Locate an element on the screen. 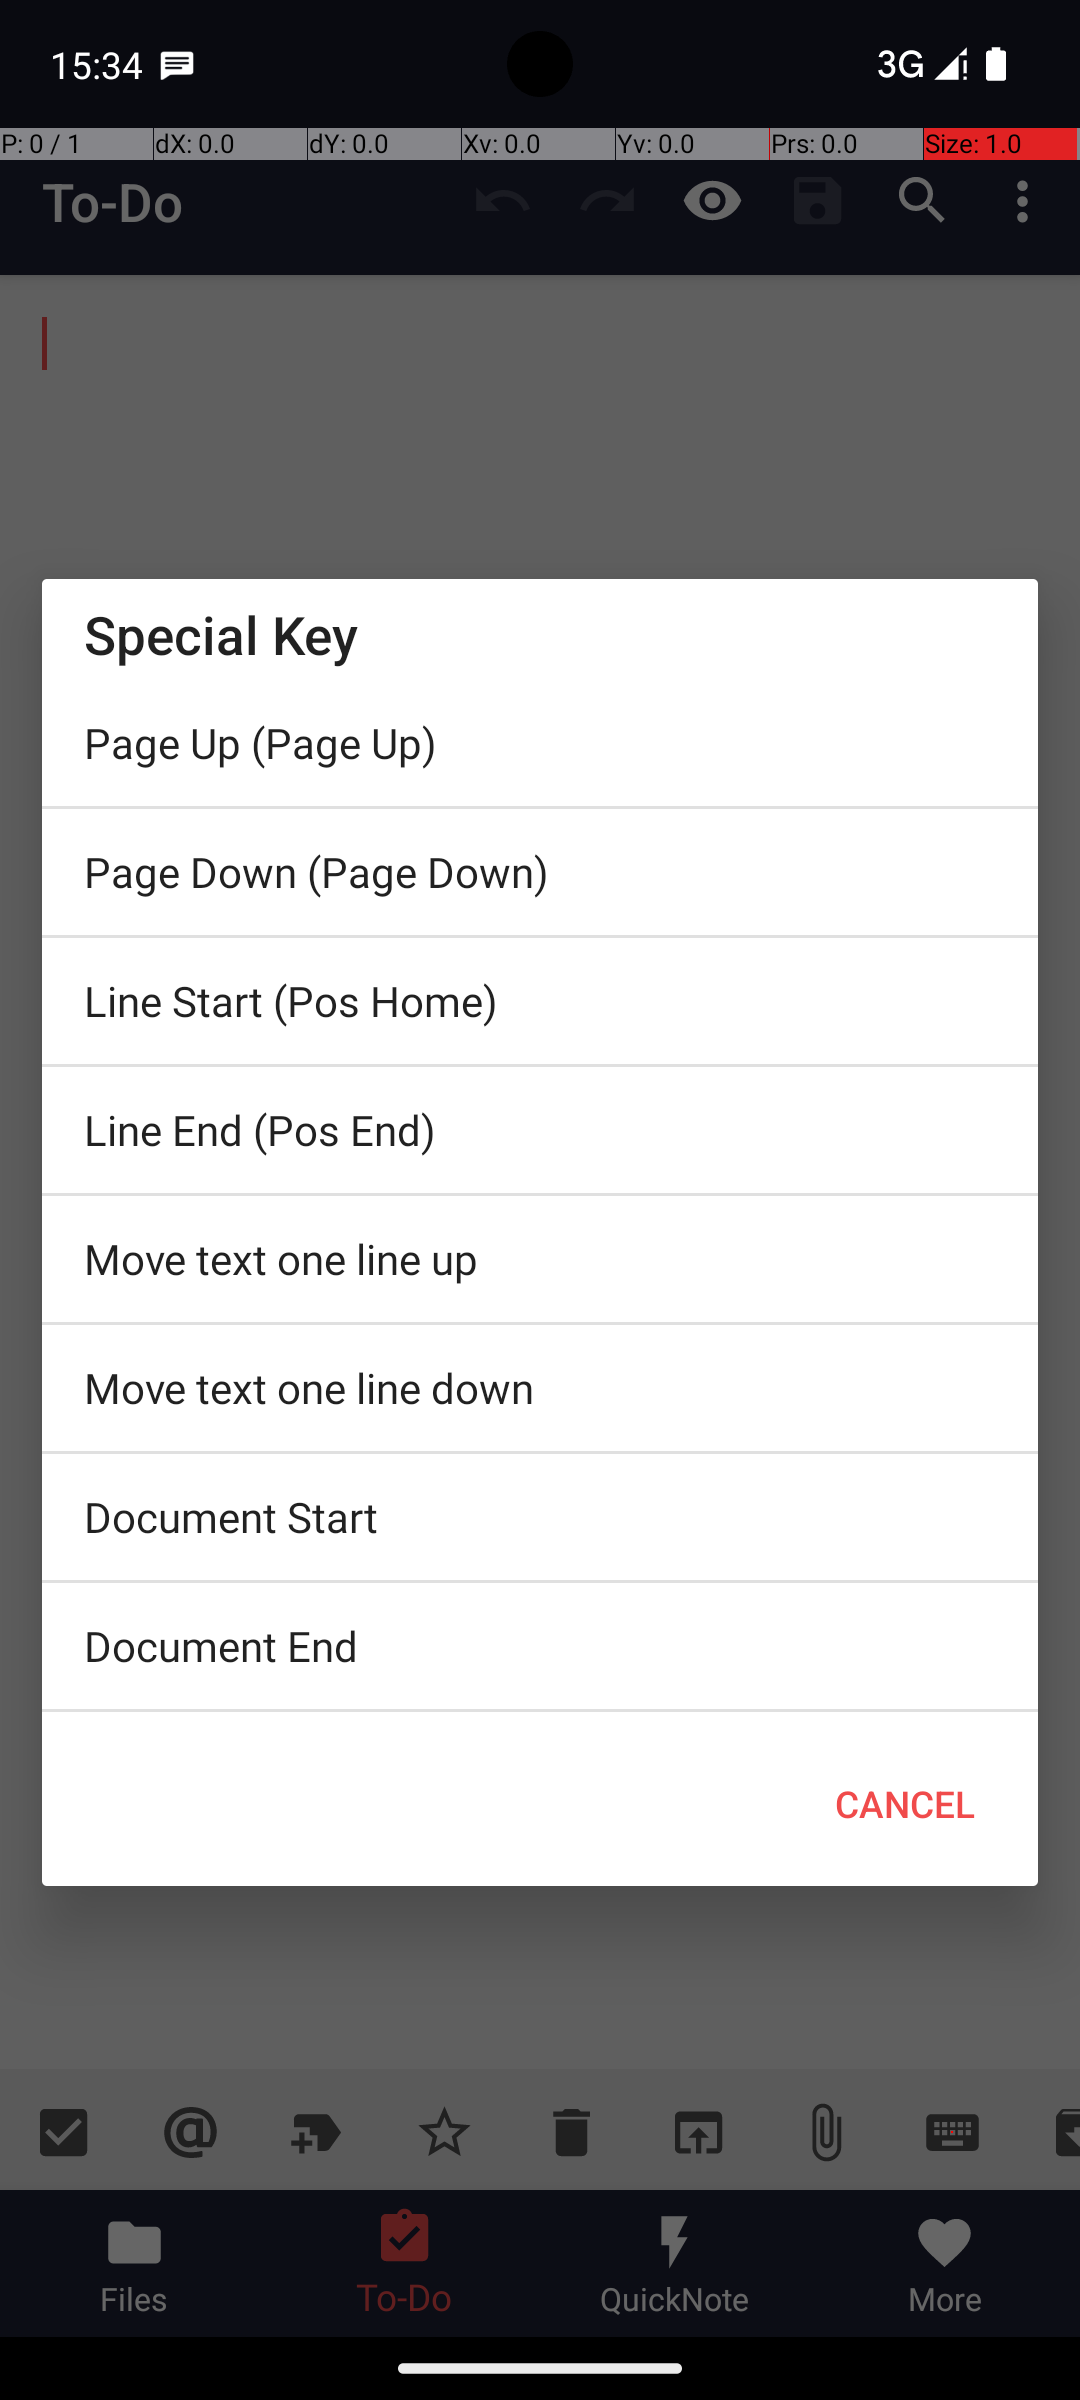 This screenshot has width=1080, height=2400. Document Start is located at coordinates (540, 1517).